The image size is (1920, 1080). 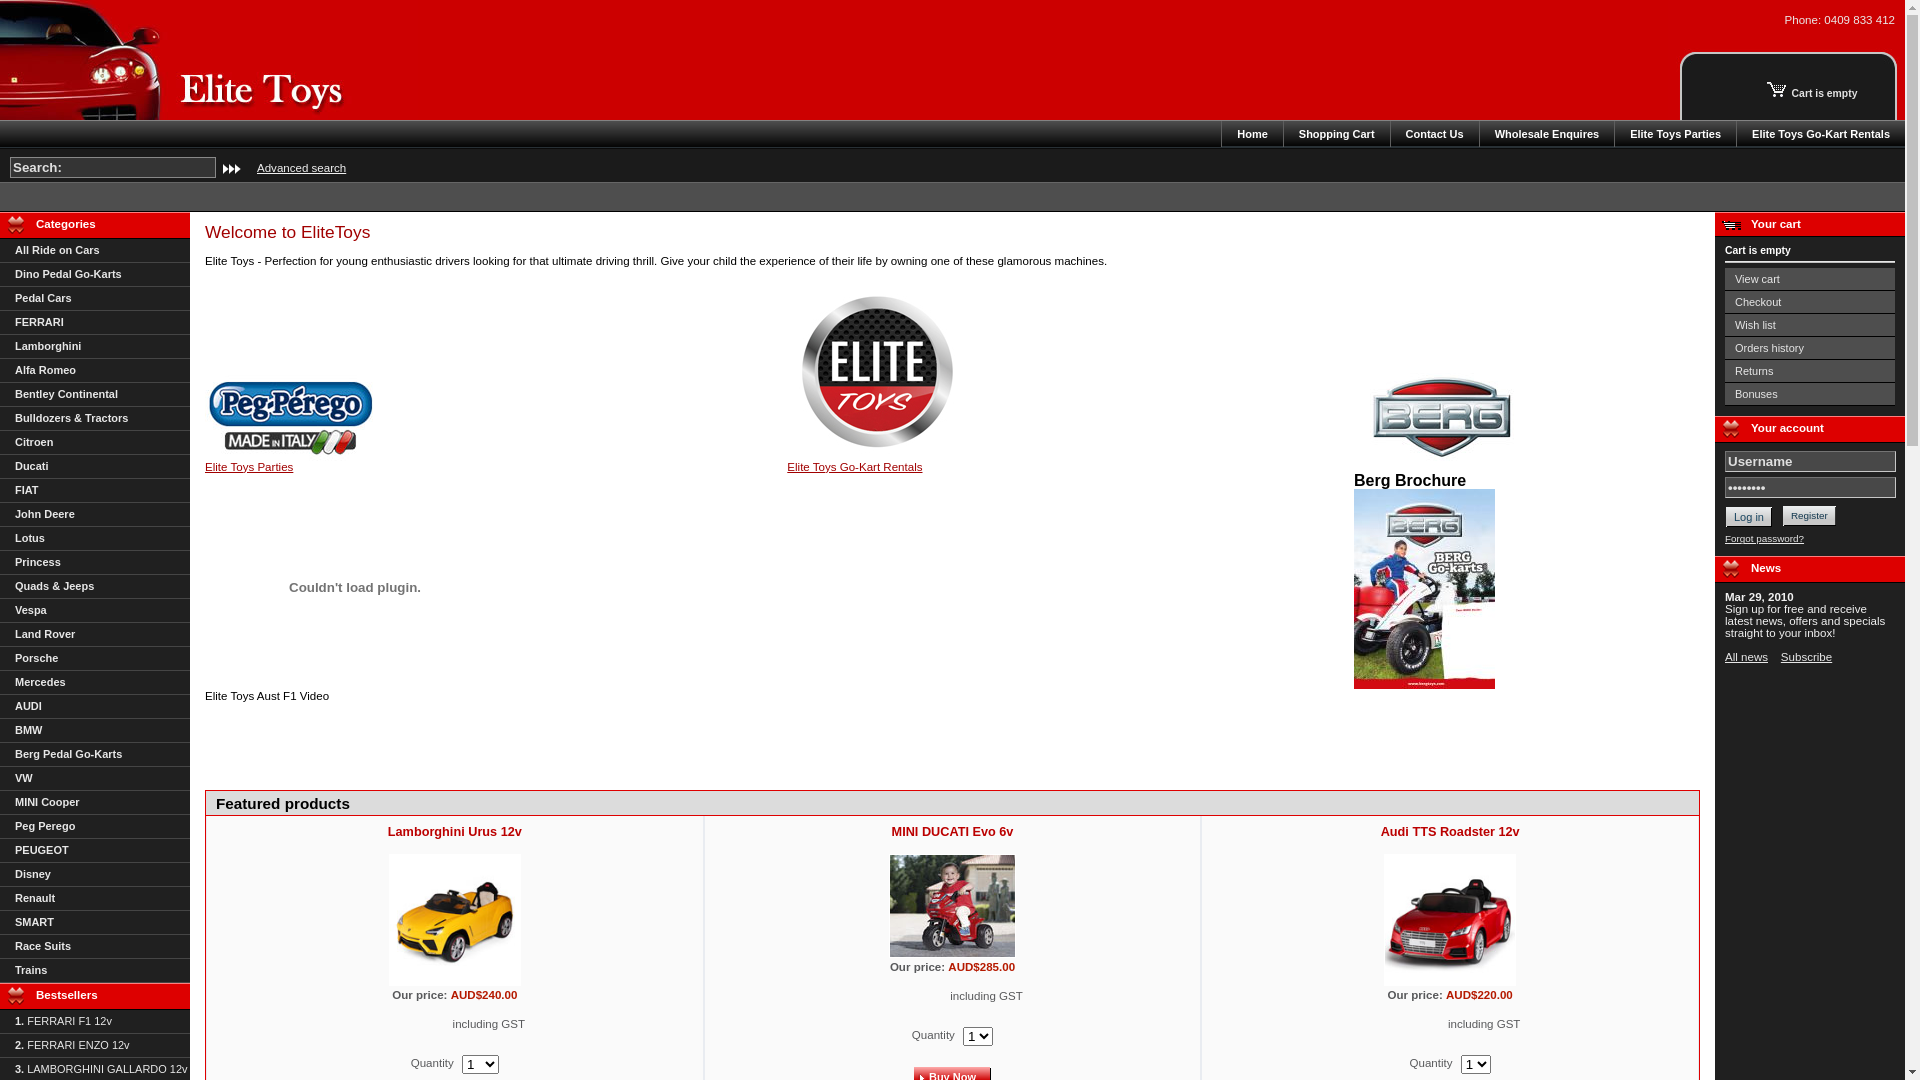 What do you see at coordinates (95, 803) in the screenshot?
I see `MINI Cooper` at bounding box center [95, 803].